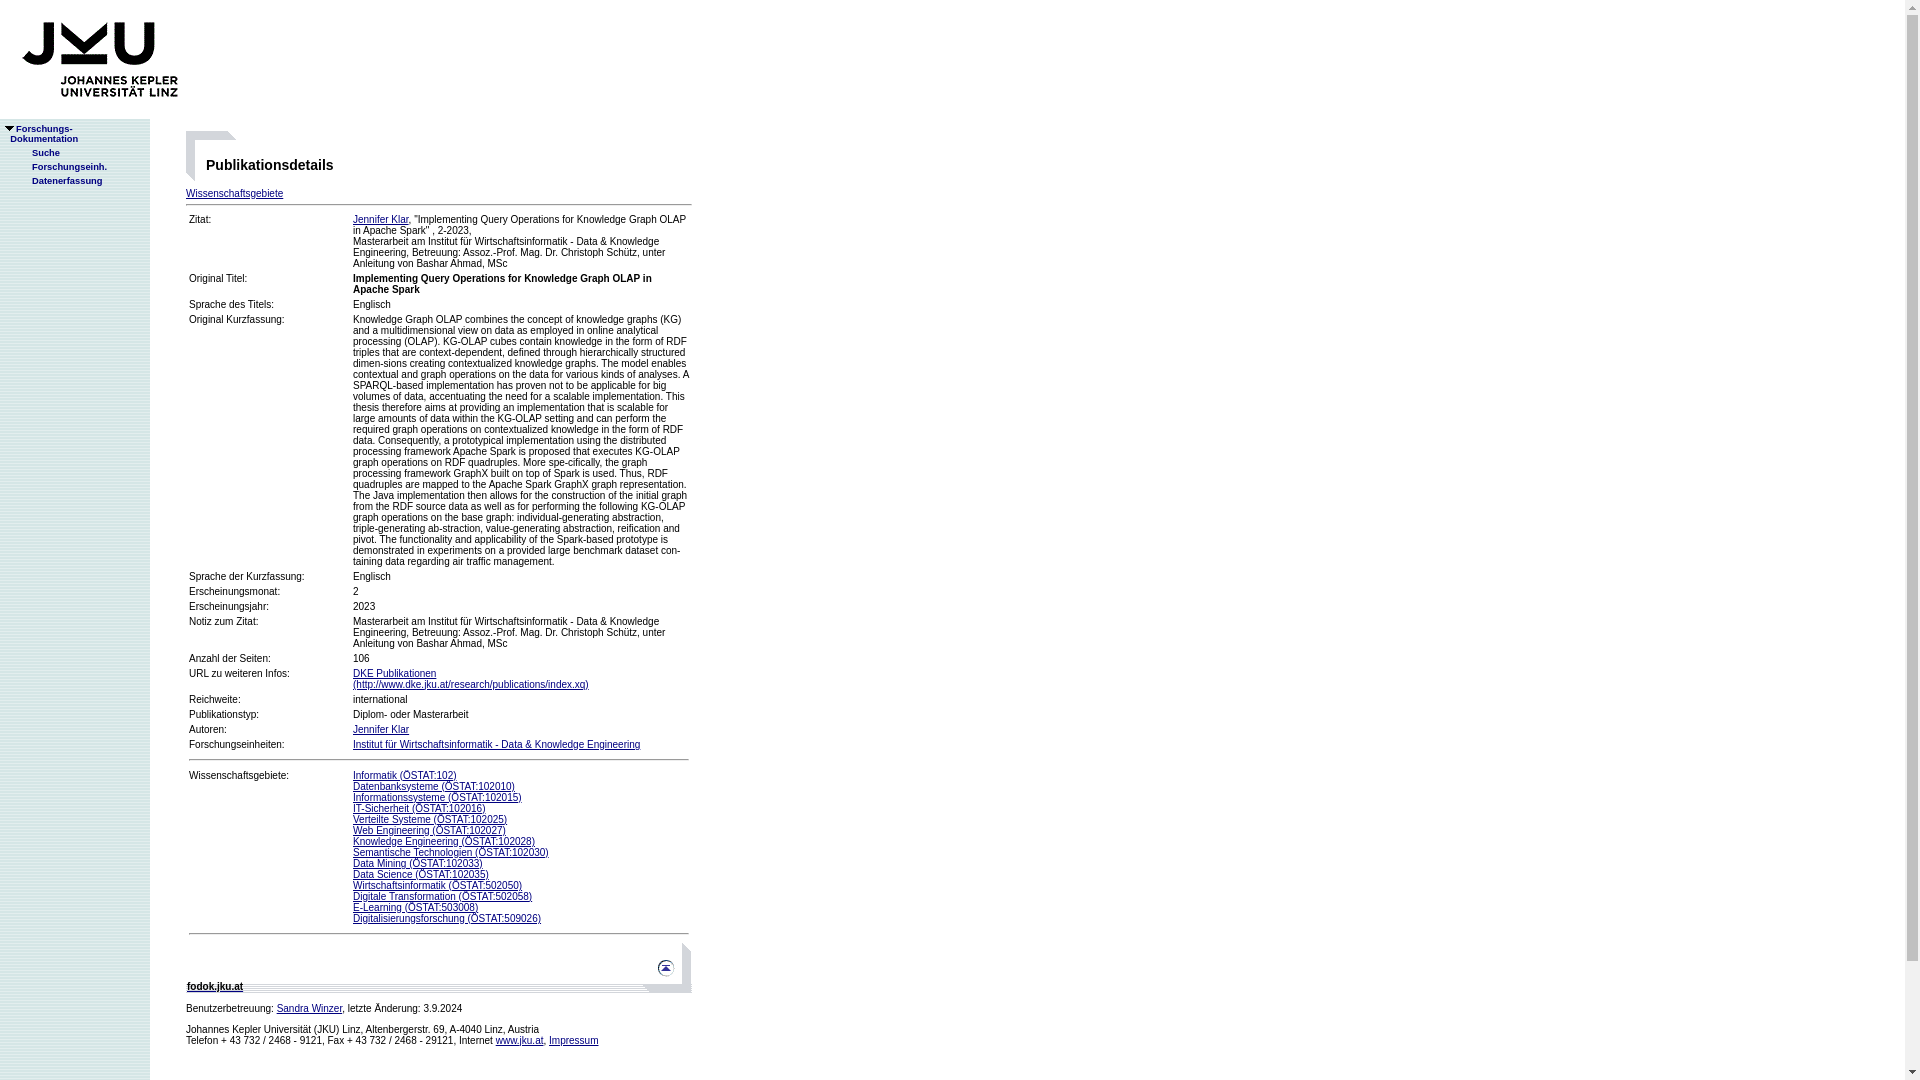 The image size is (1920, 1080). Describe the element at coordinates (380, 729) in the screenshot. I see `Jennifer Klar` at that location.